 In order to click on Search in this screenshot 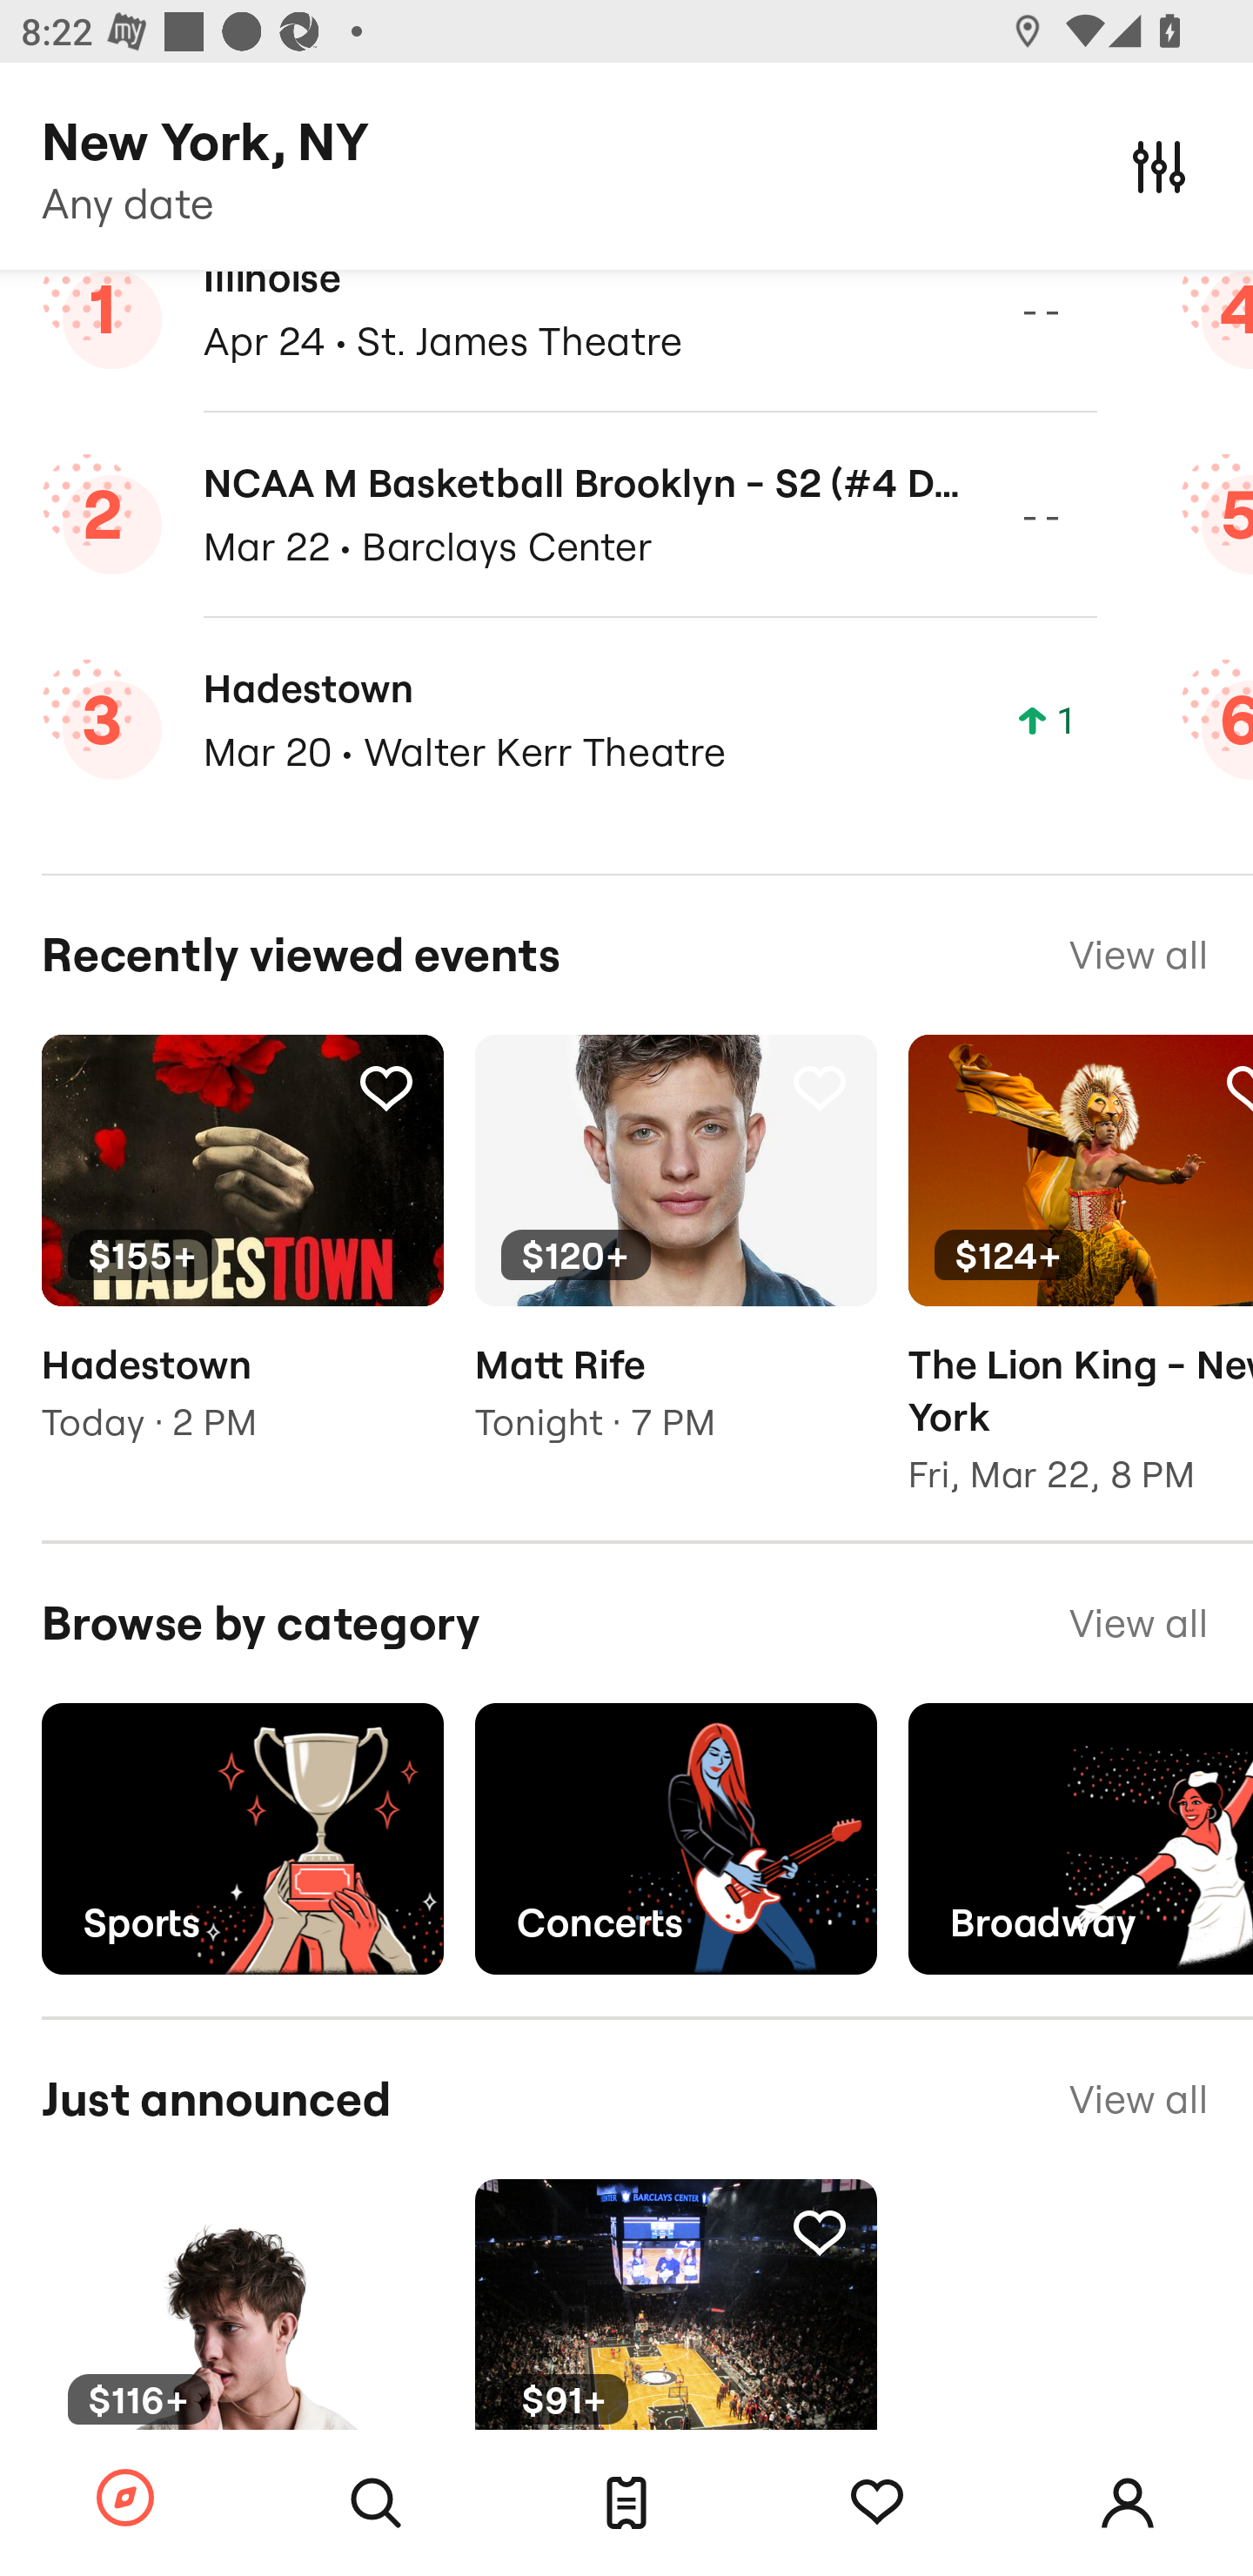, I will do `click(376, 2503)`.